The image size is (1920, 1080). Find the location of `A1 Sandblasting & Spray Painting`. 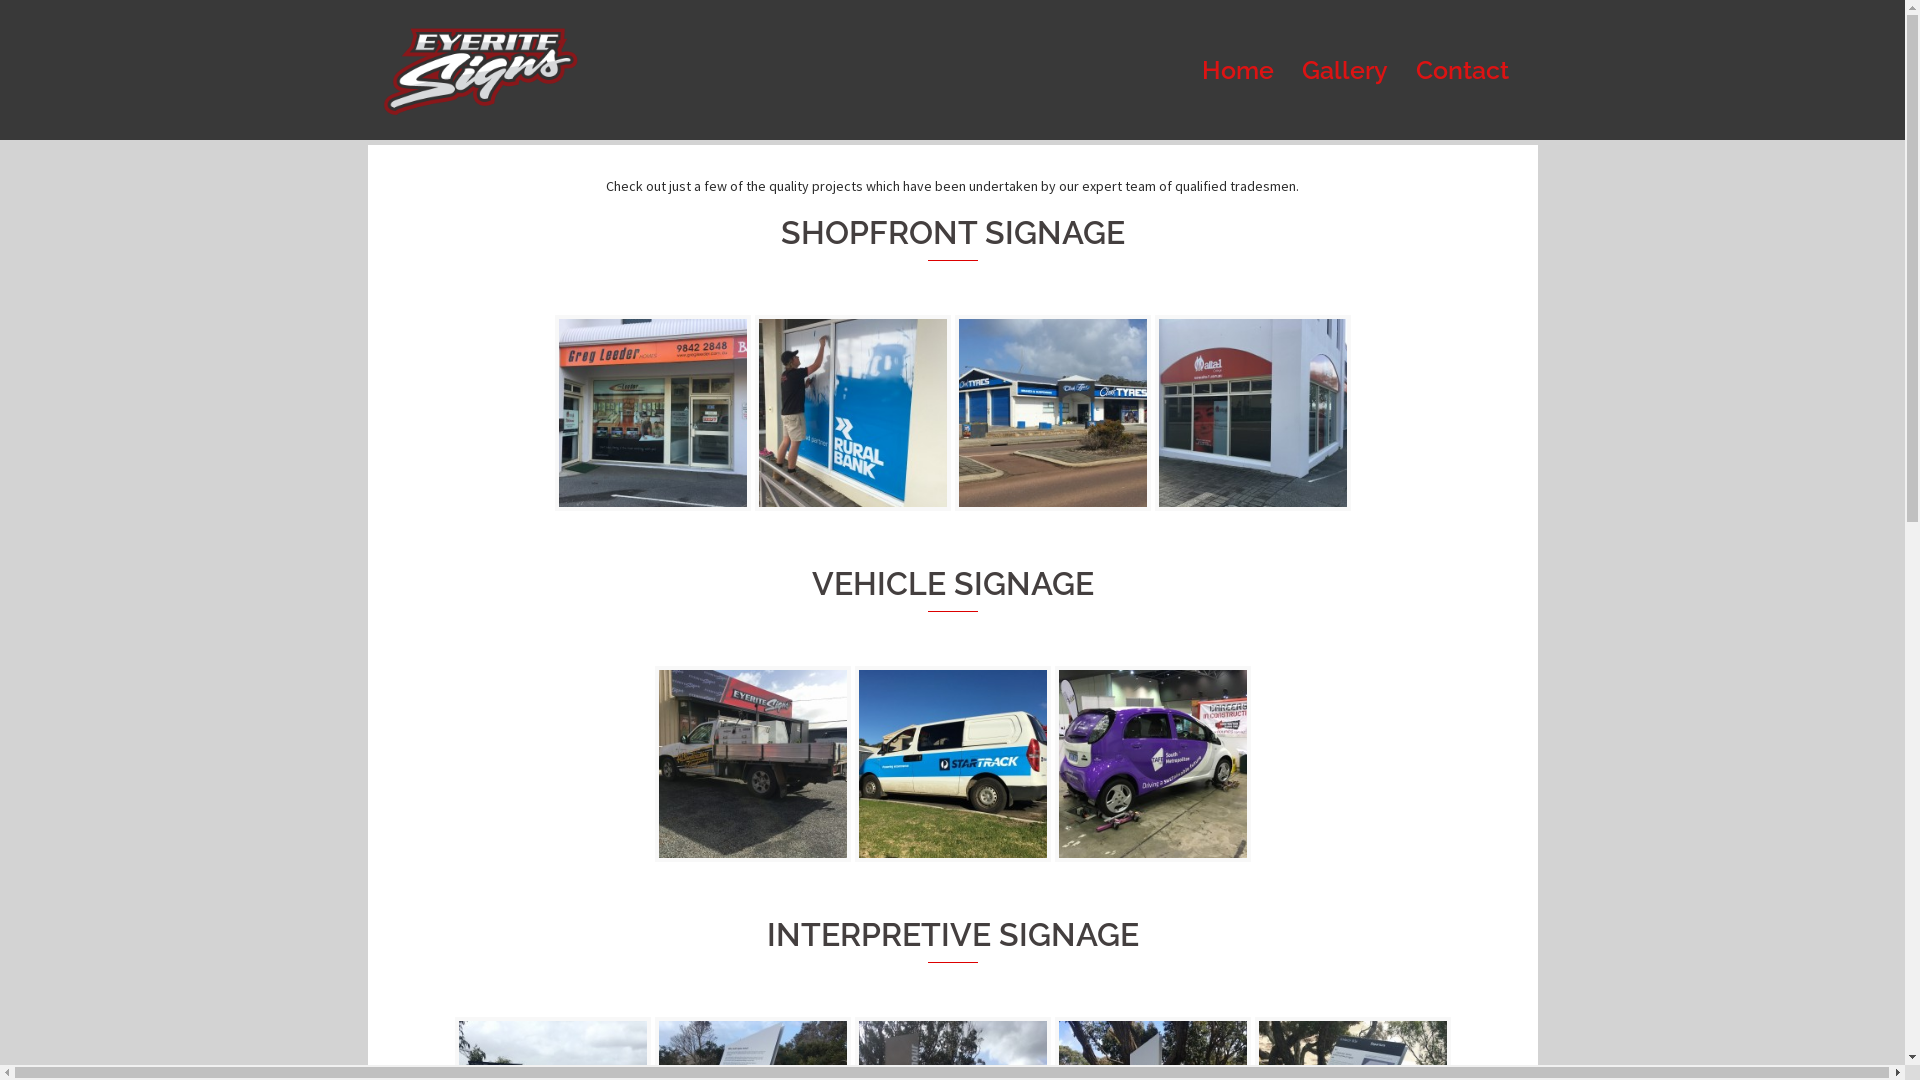

A1 Sandblasting & Spray Painting is located at coordinates (752, 764).